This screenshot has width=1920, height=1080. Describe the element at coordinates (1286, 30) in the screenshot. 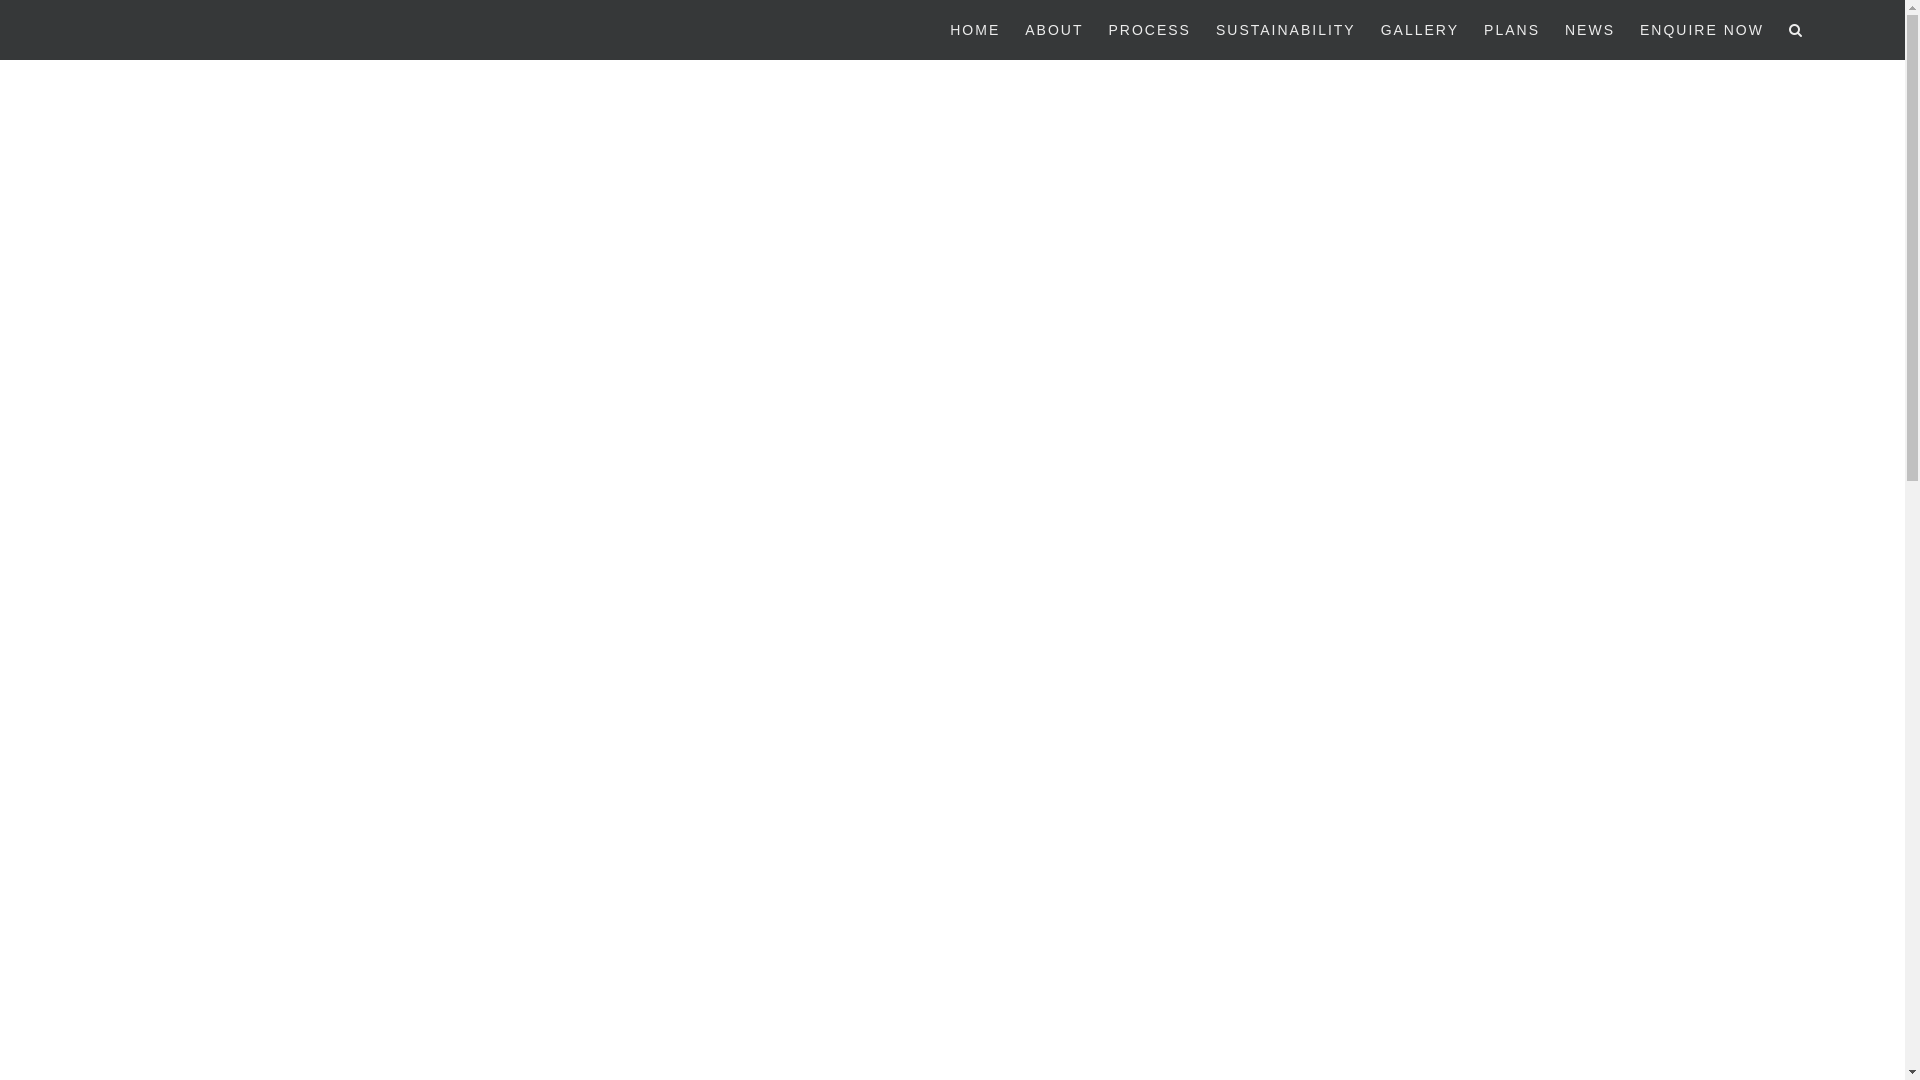

I see `SUSTAINABILITY` at that location.